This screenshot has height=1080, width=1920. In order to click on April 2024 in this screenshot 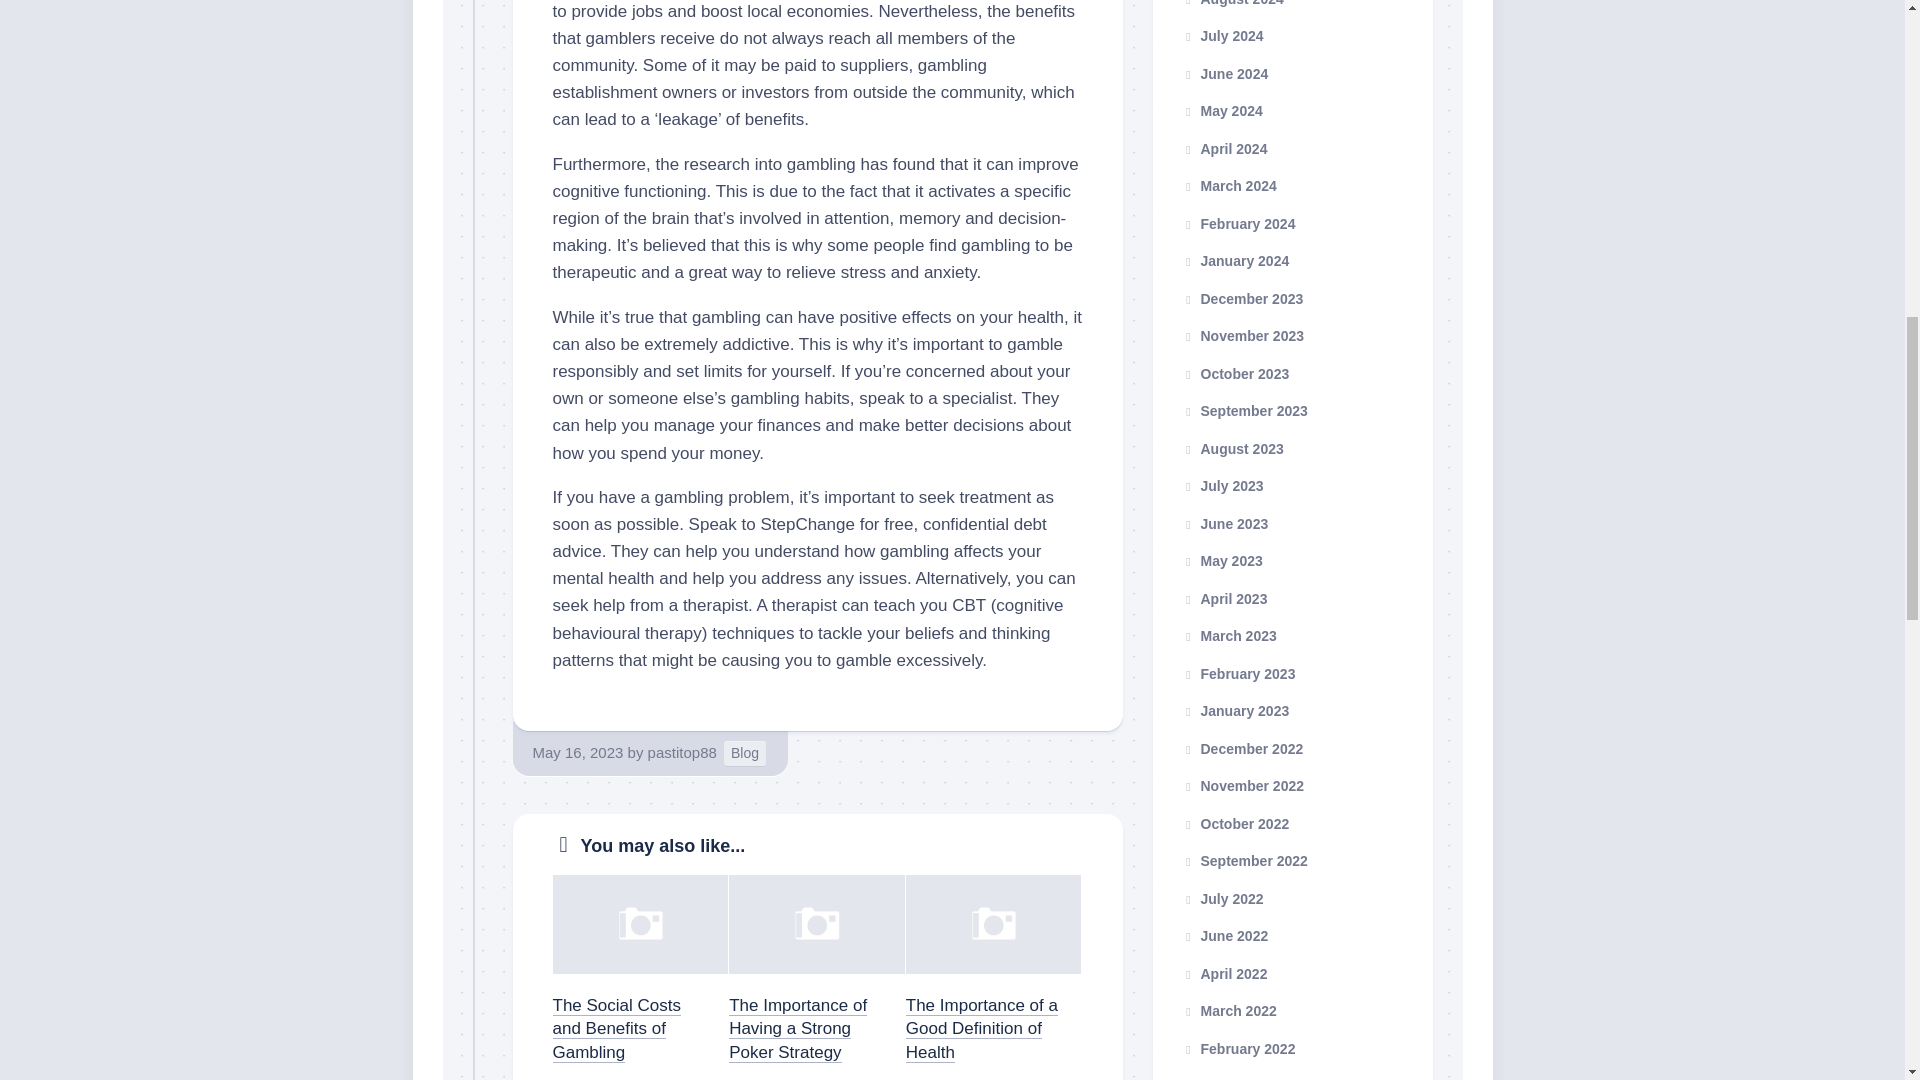, I will do `click(1224, 148)`.